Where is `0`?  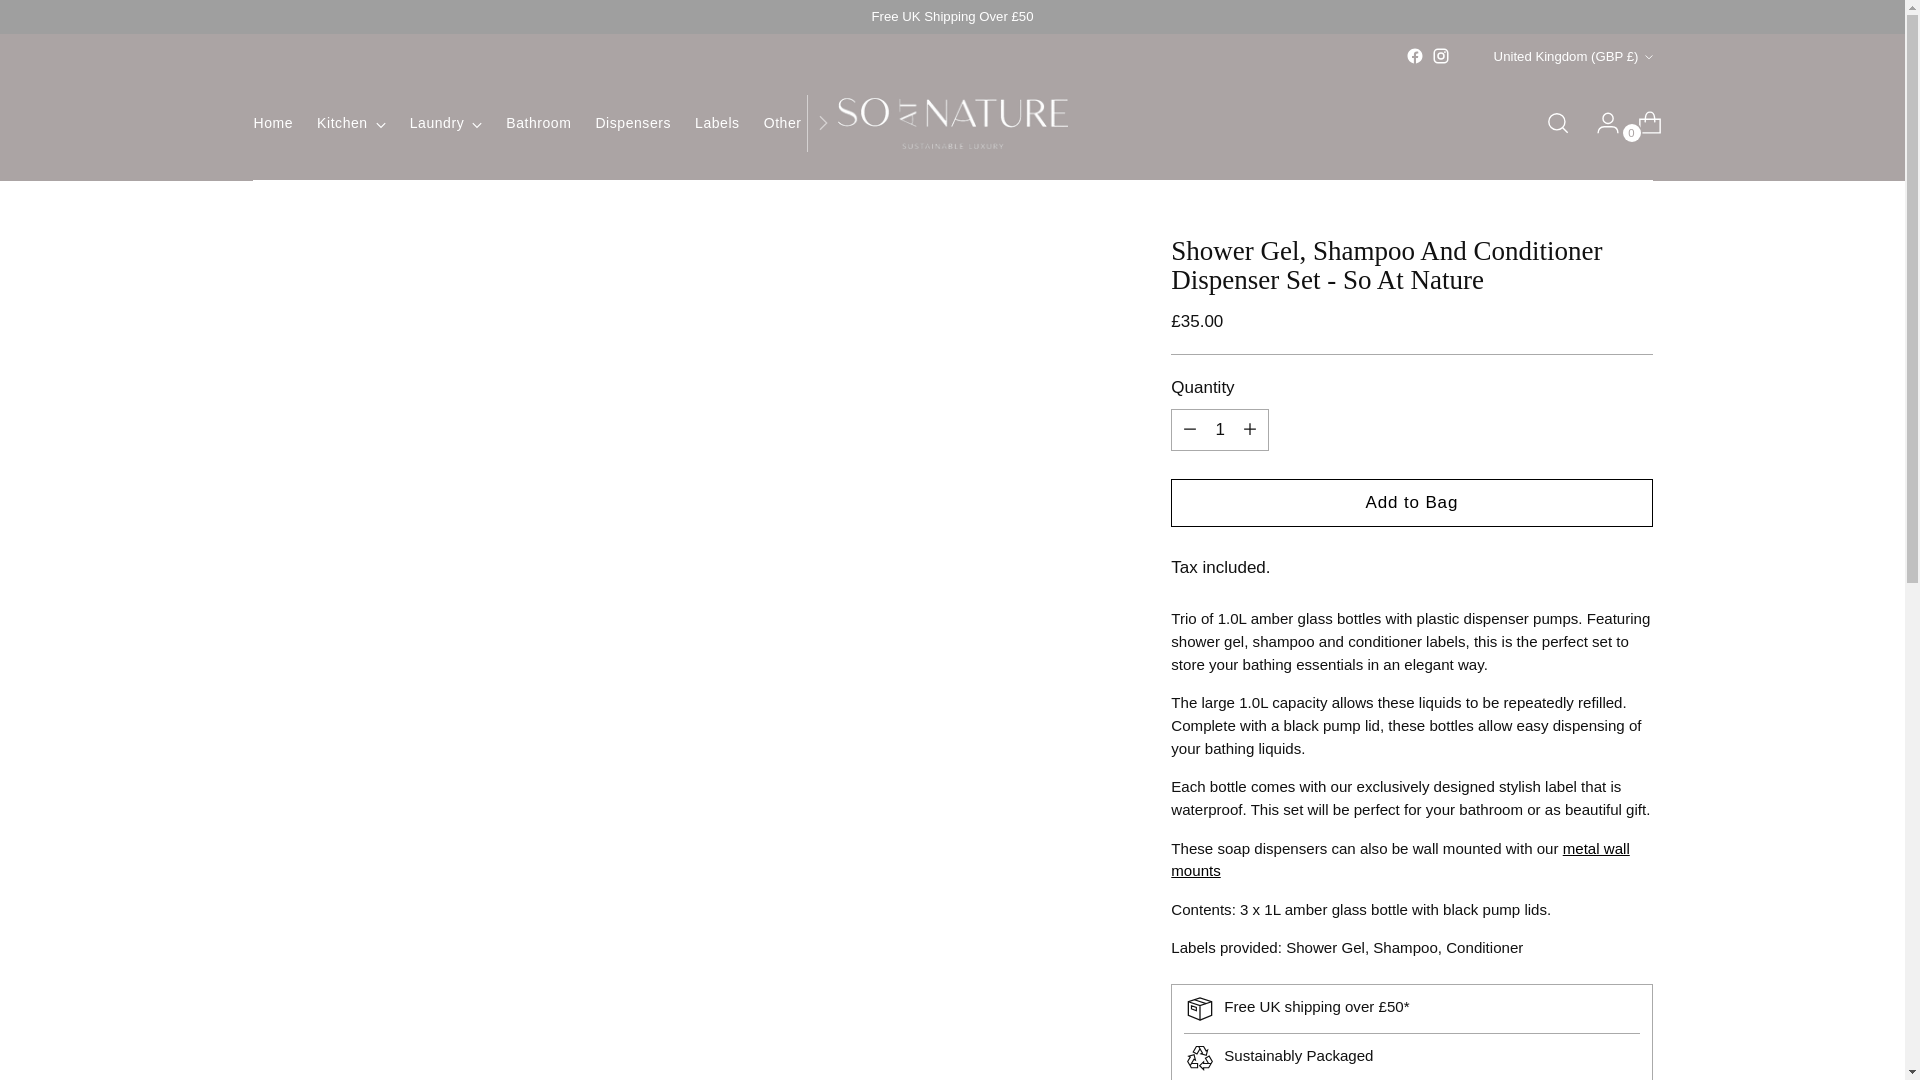 0 is located at coordinates (1642, 122).